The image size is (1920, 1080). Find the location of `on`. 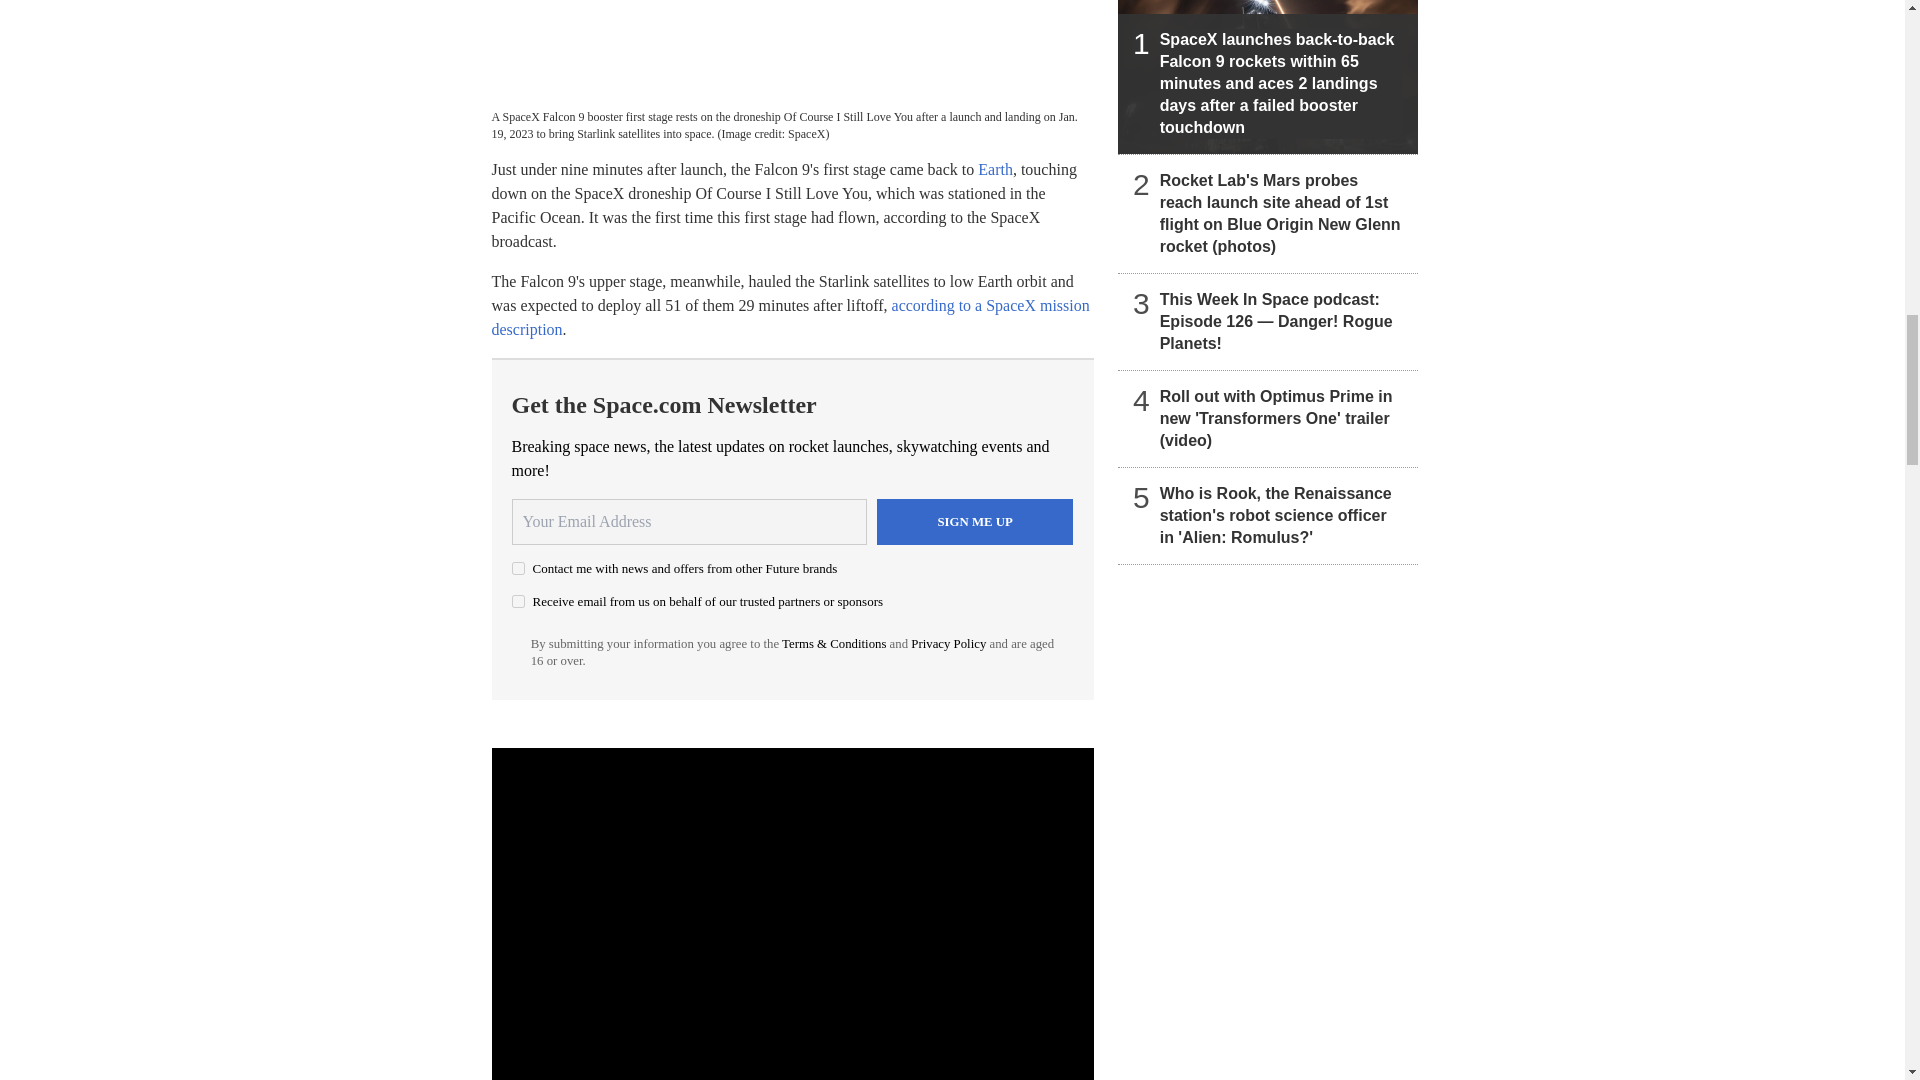

on is located at coordinates (518, 568).